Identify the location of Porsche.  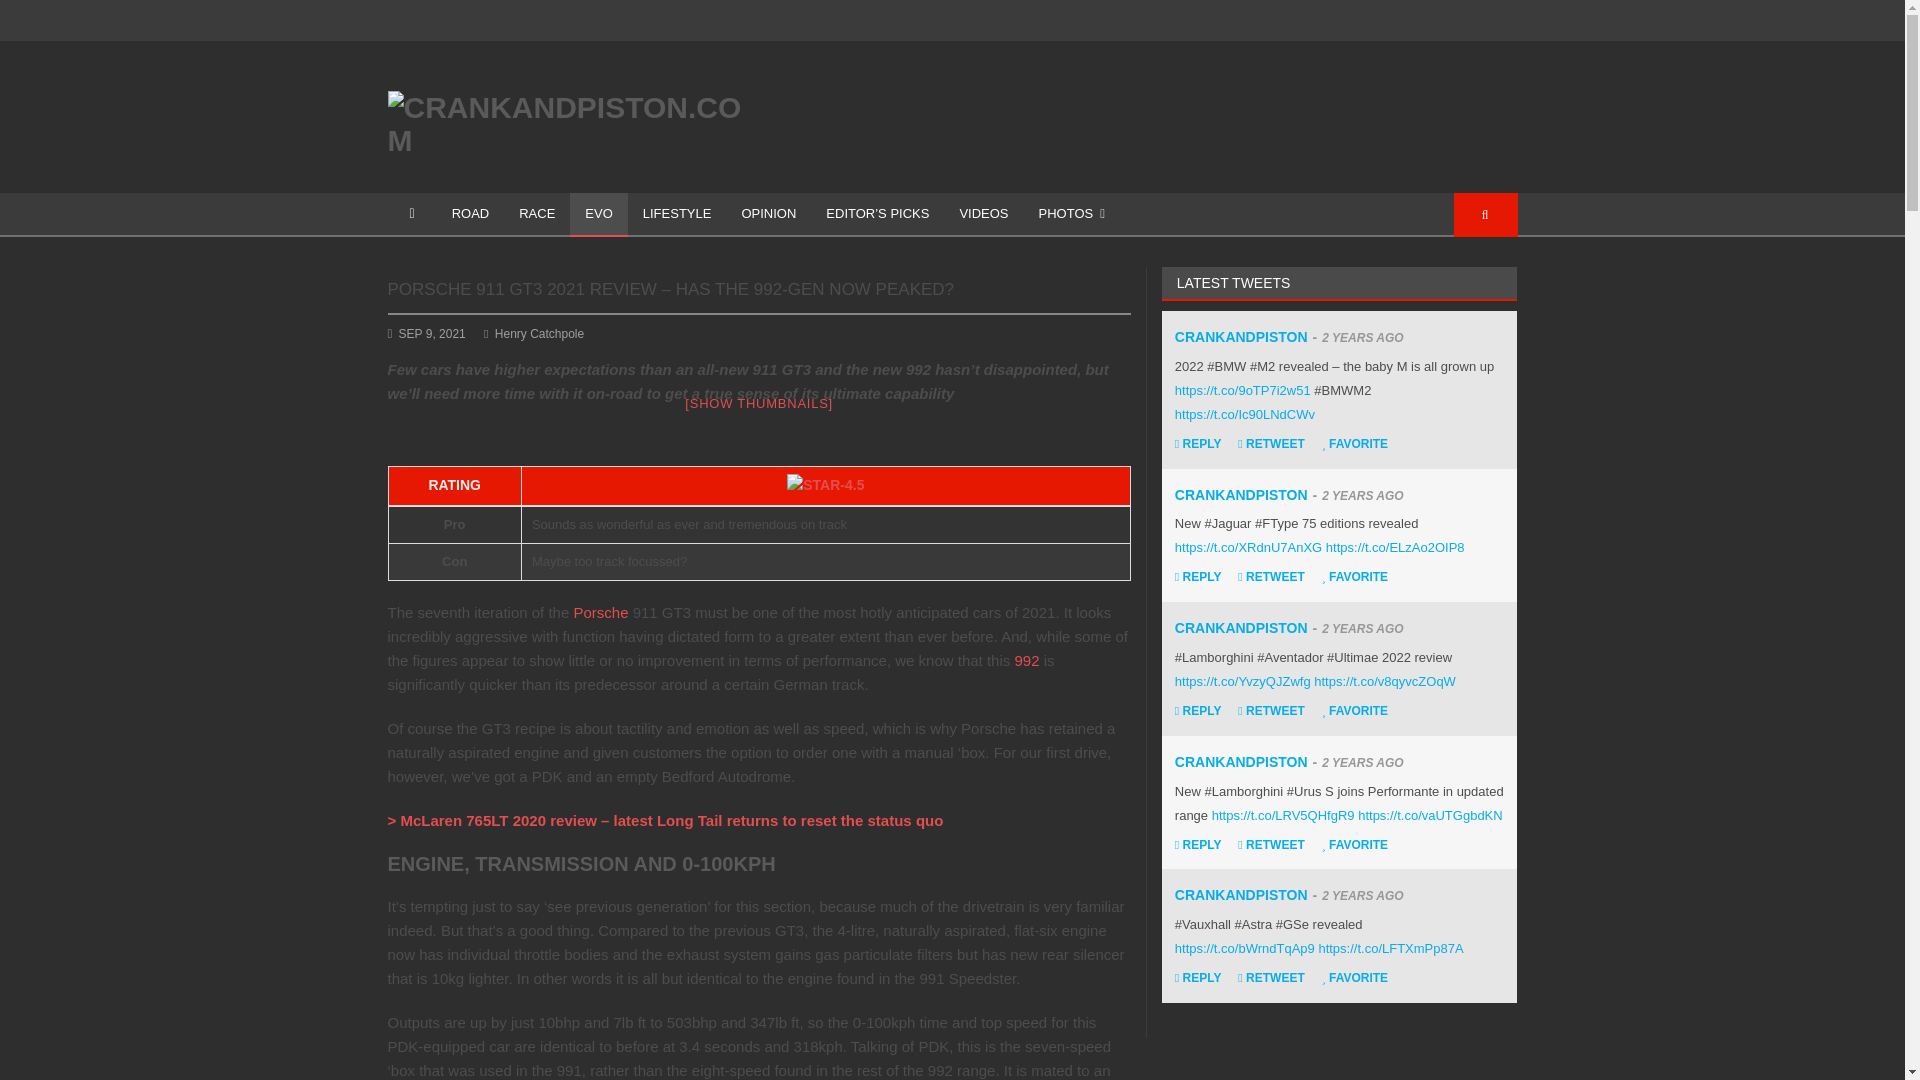
(600, 612).